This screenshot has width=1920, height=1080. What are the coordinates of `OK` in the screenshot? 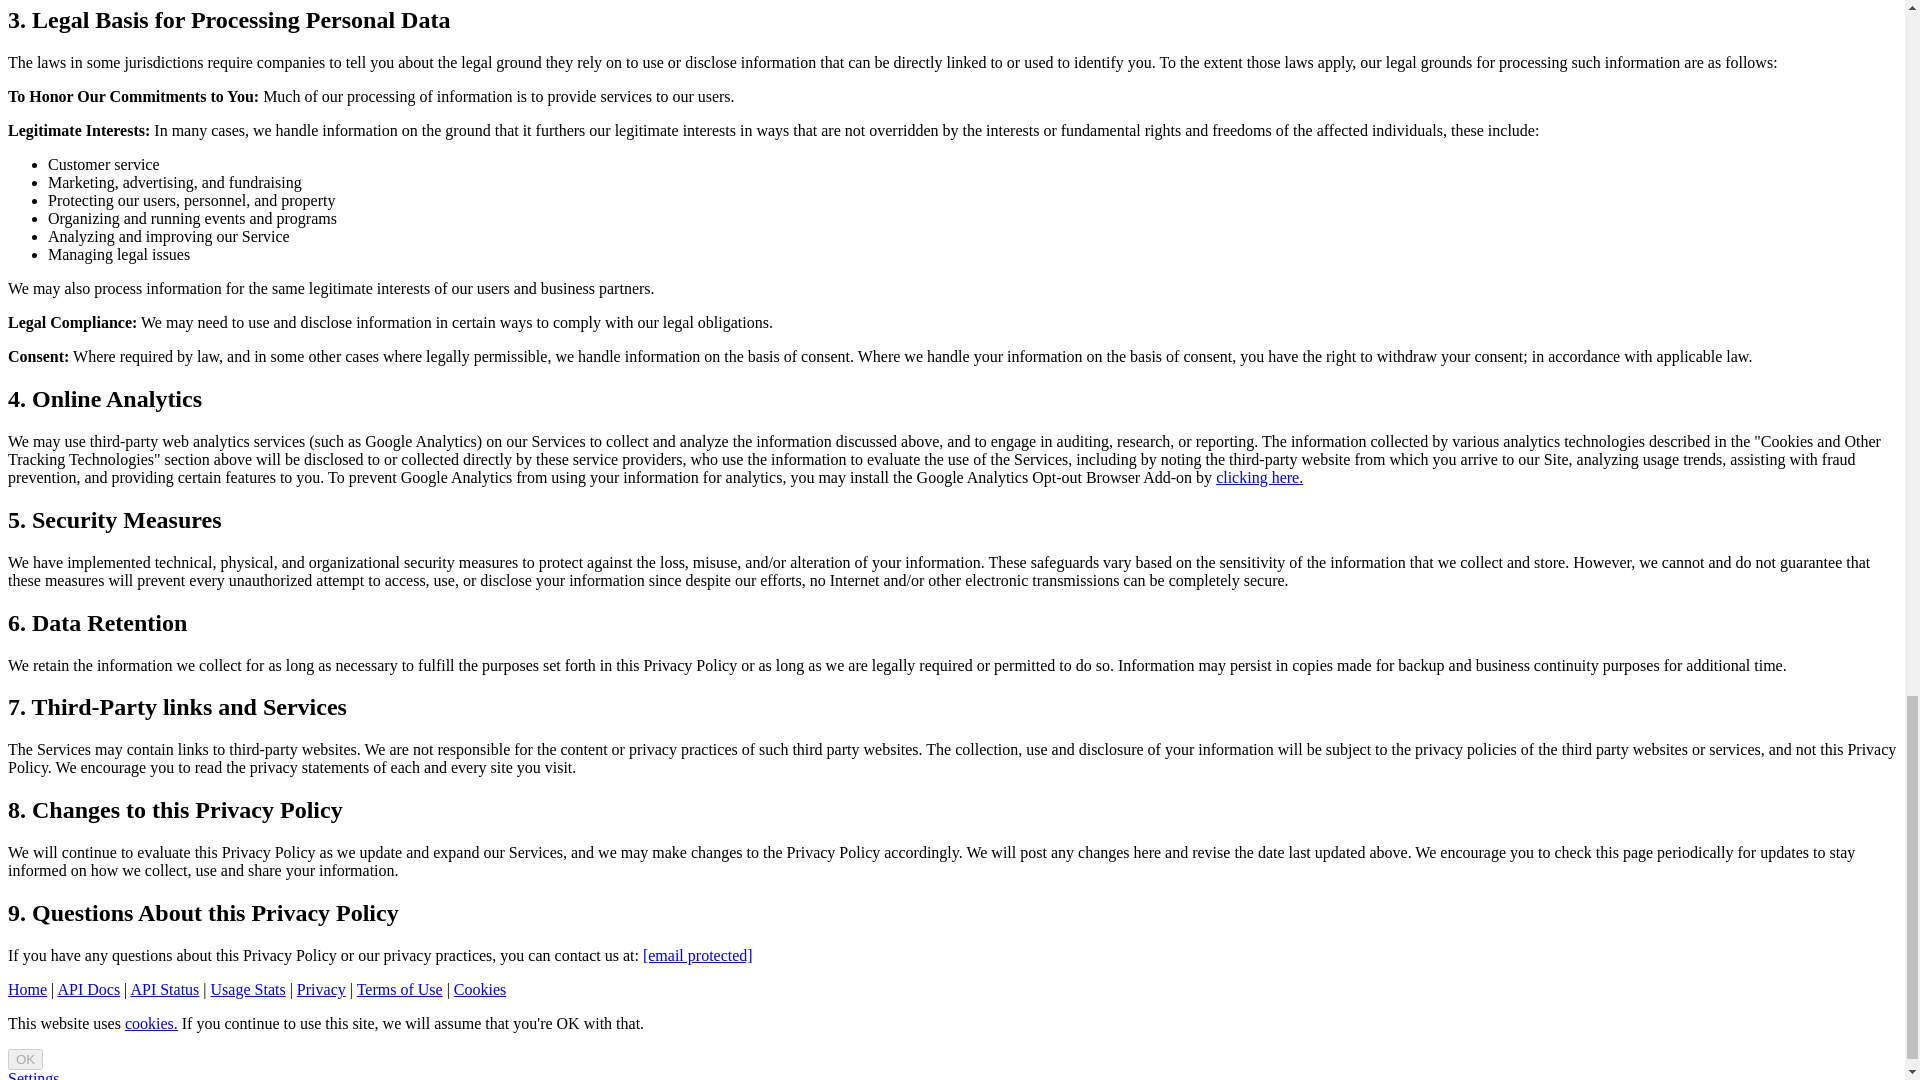 It's located at (24, 1059).